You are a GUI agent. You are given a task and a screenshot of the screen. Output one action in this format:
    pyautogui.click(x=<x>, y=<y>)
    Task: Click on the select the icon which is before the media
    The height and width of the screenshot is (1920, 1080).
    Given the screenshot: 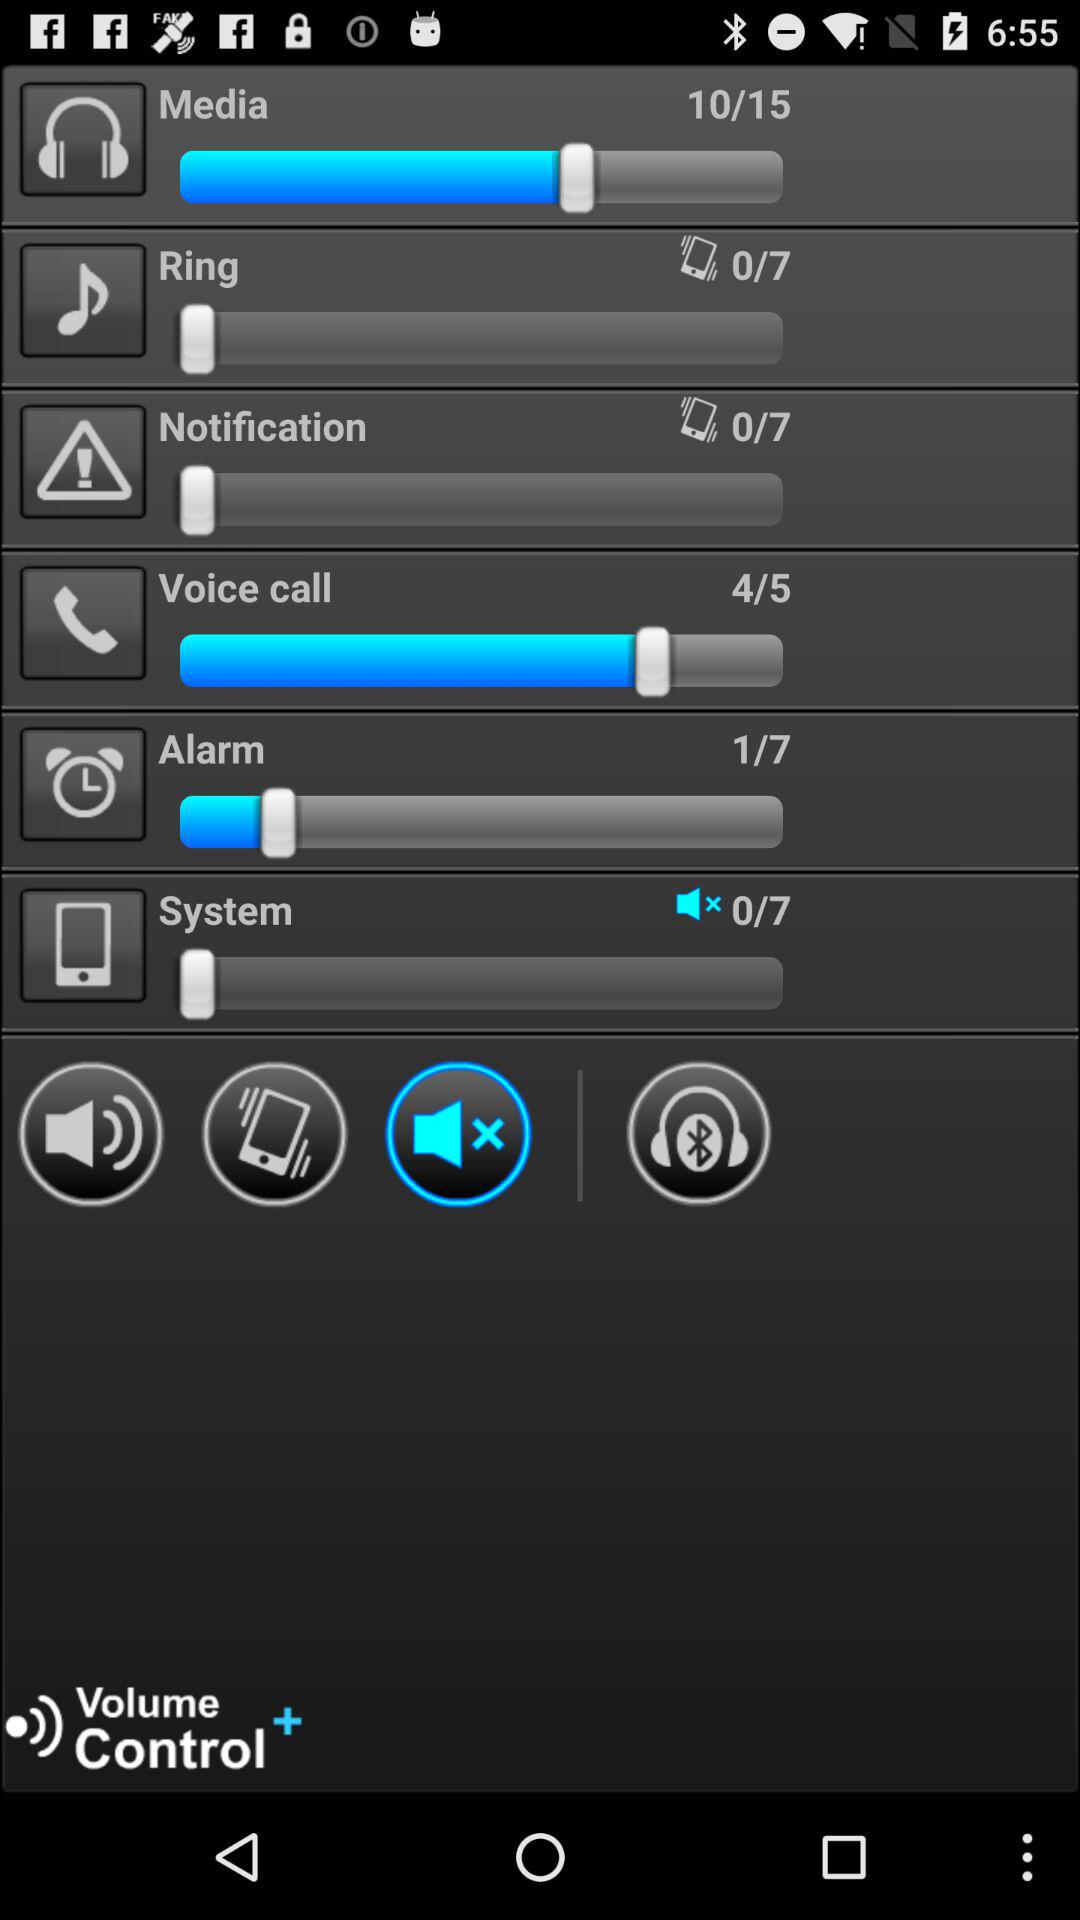 What is the action you would take?
    pyautogui.click(x=84, y=140)
    